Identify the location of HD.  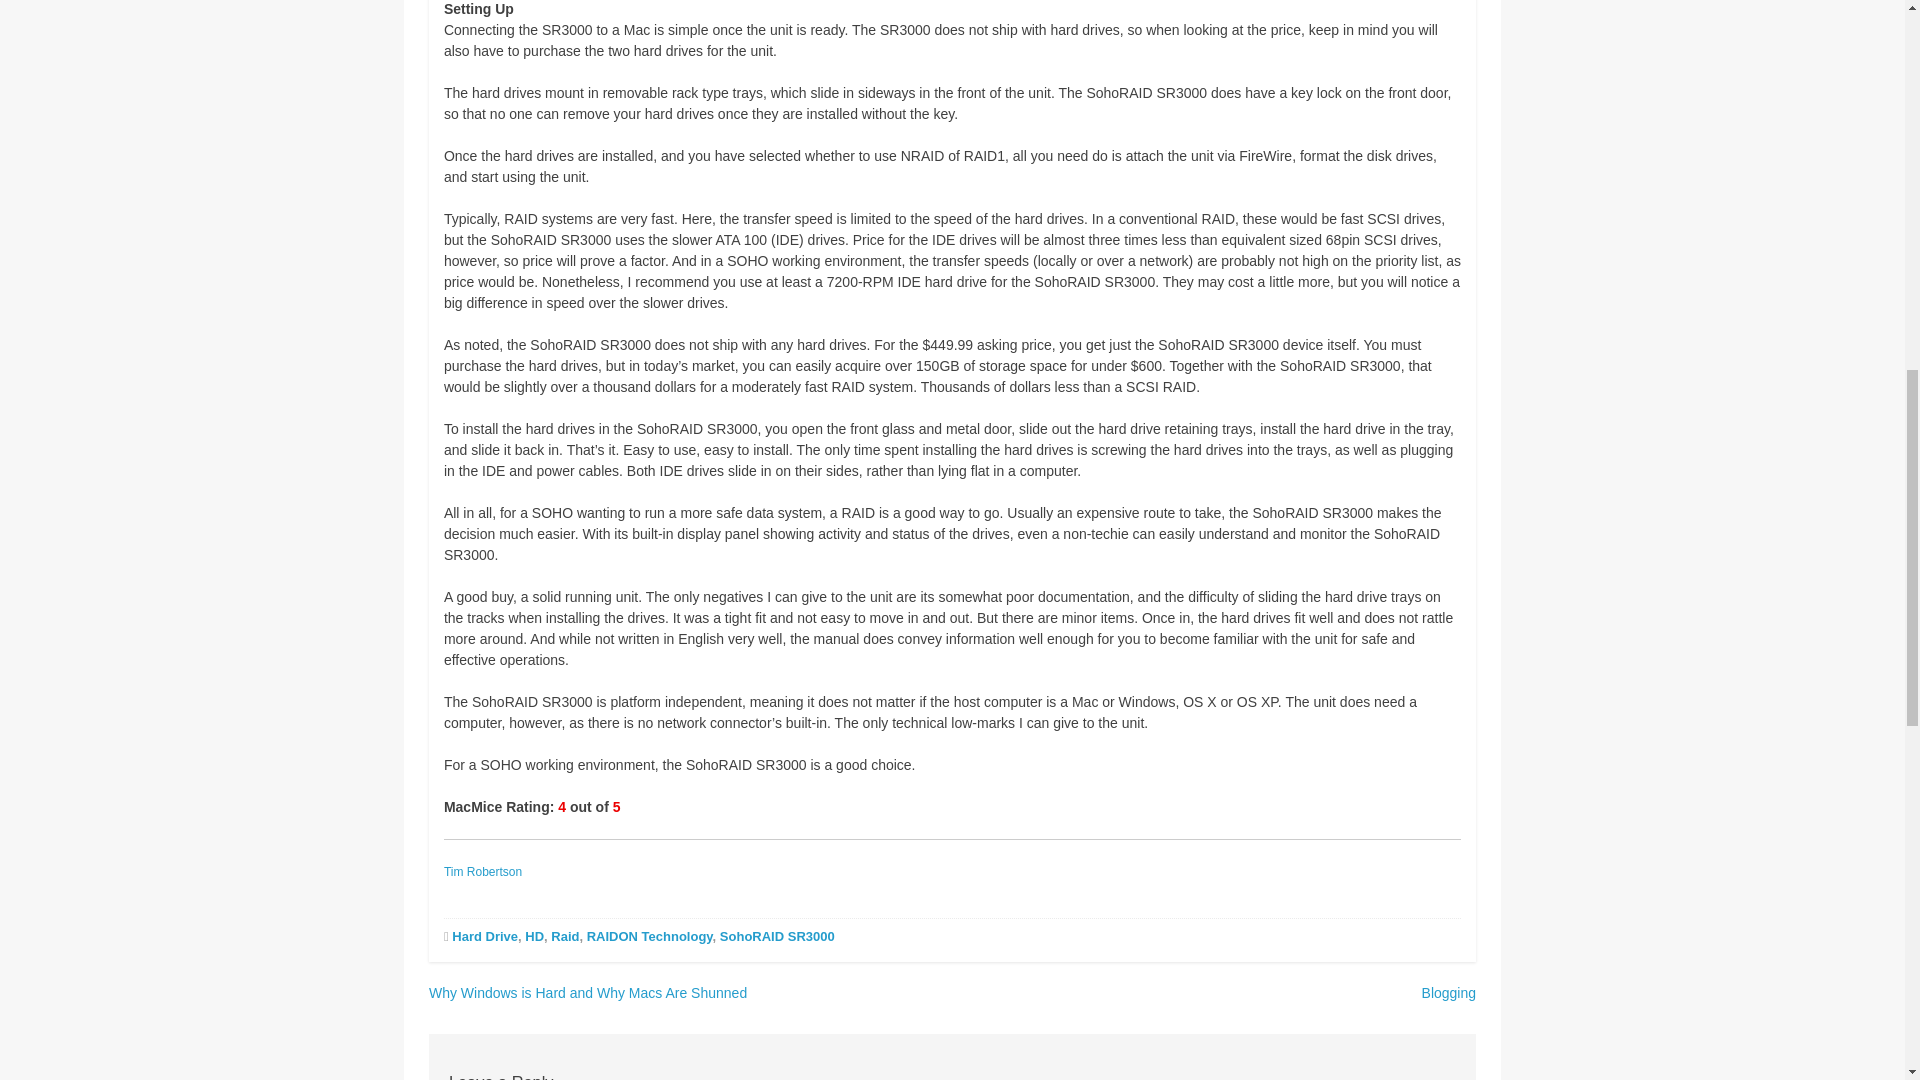
(534, 936).